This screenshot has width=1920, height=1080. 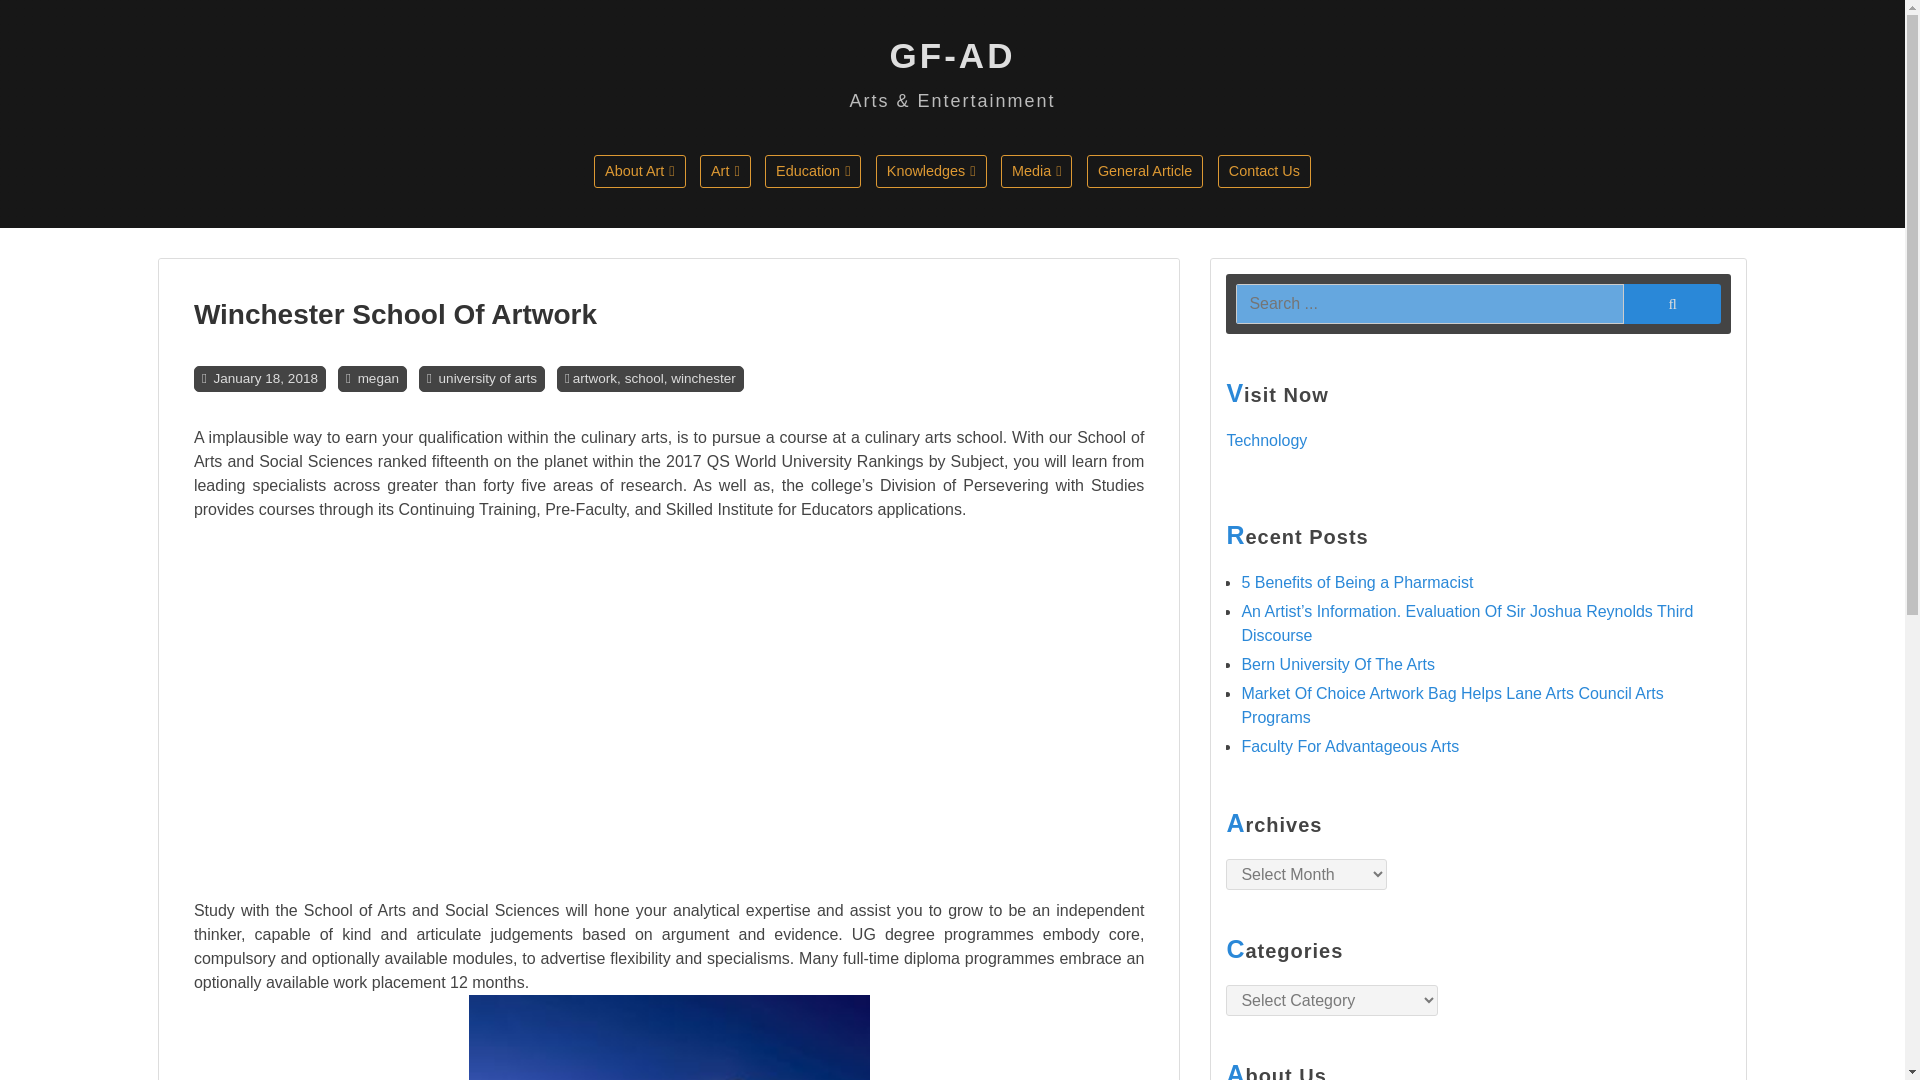 I want to click on Knowledges, so click(x=930, y=170).